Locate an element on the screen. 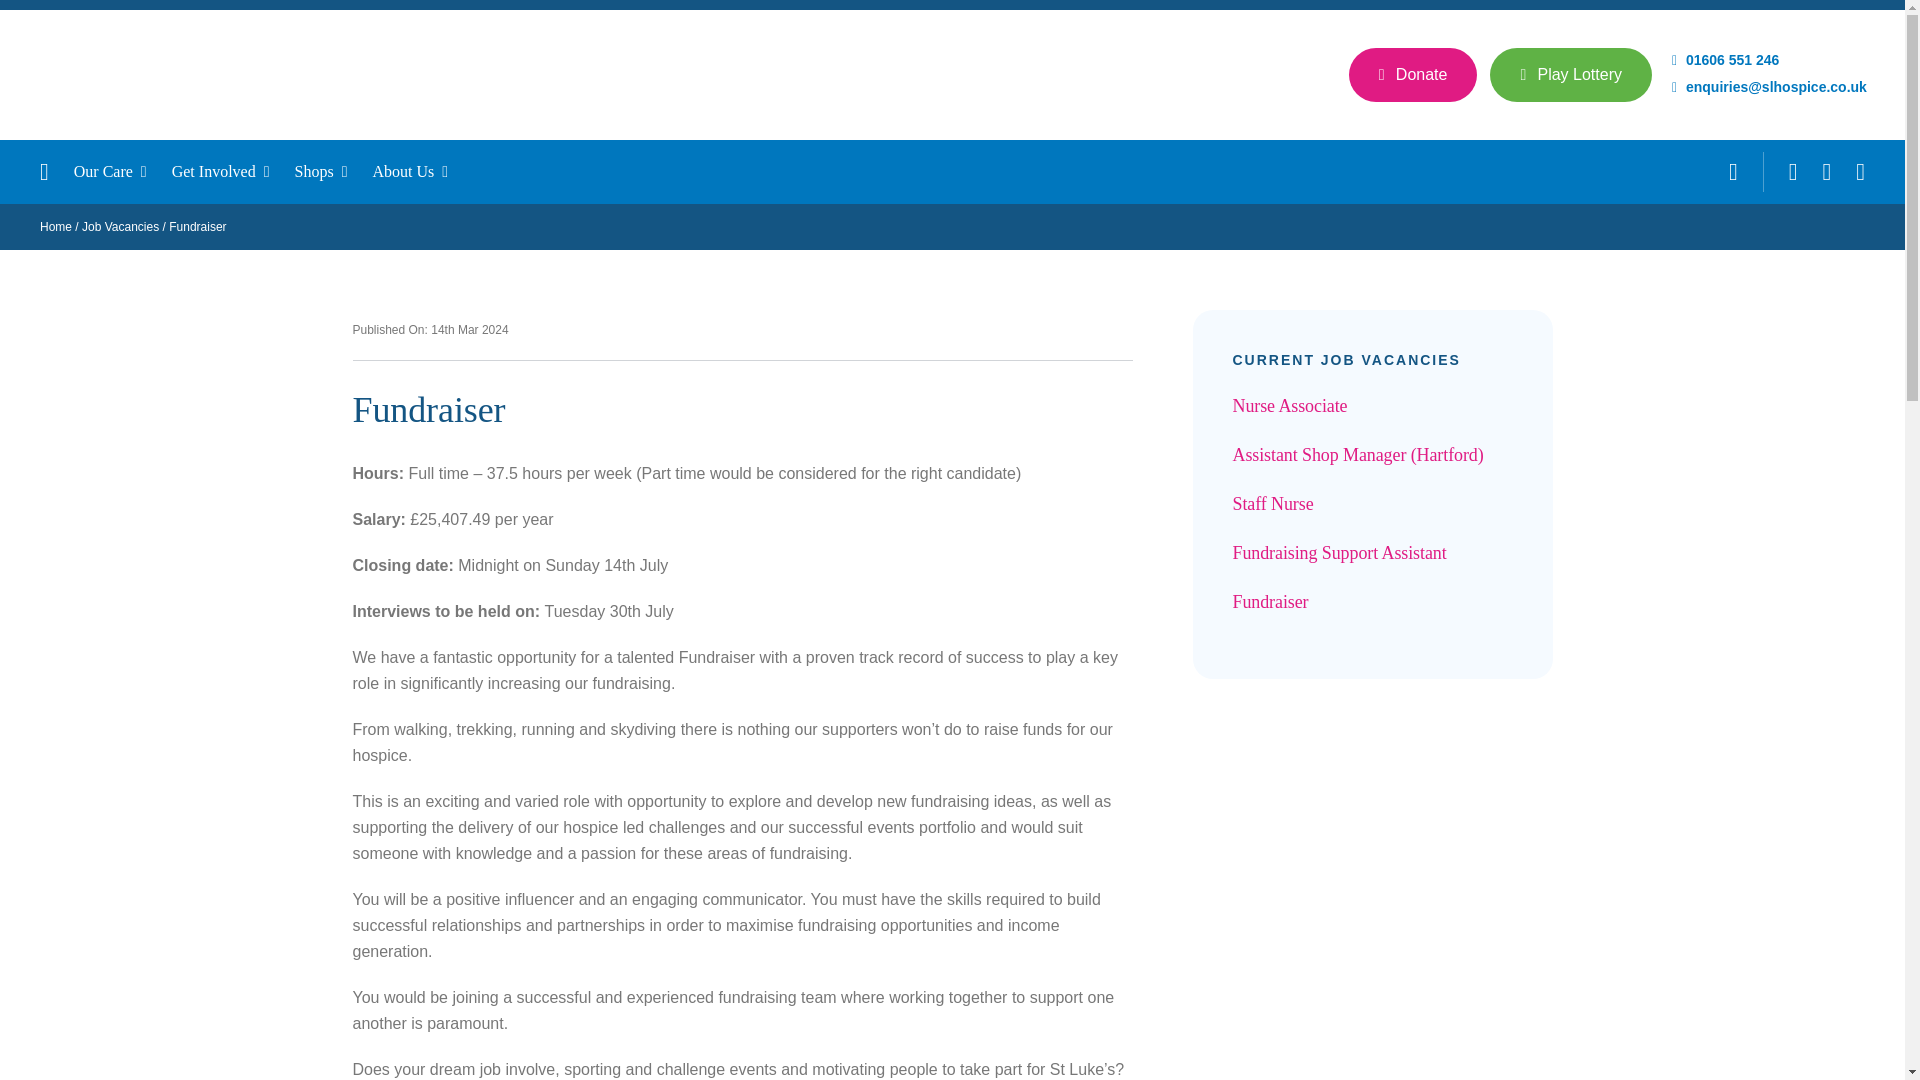 This screenshot has width=1920, height=1080. Play Lottery is located at coordinates (1570, 74).